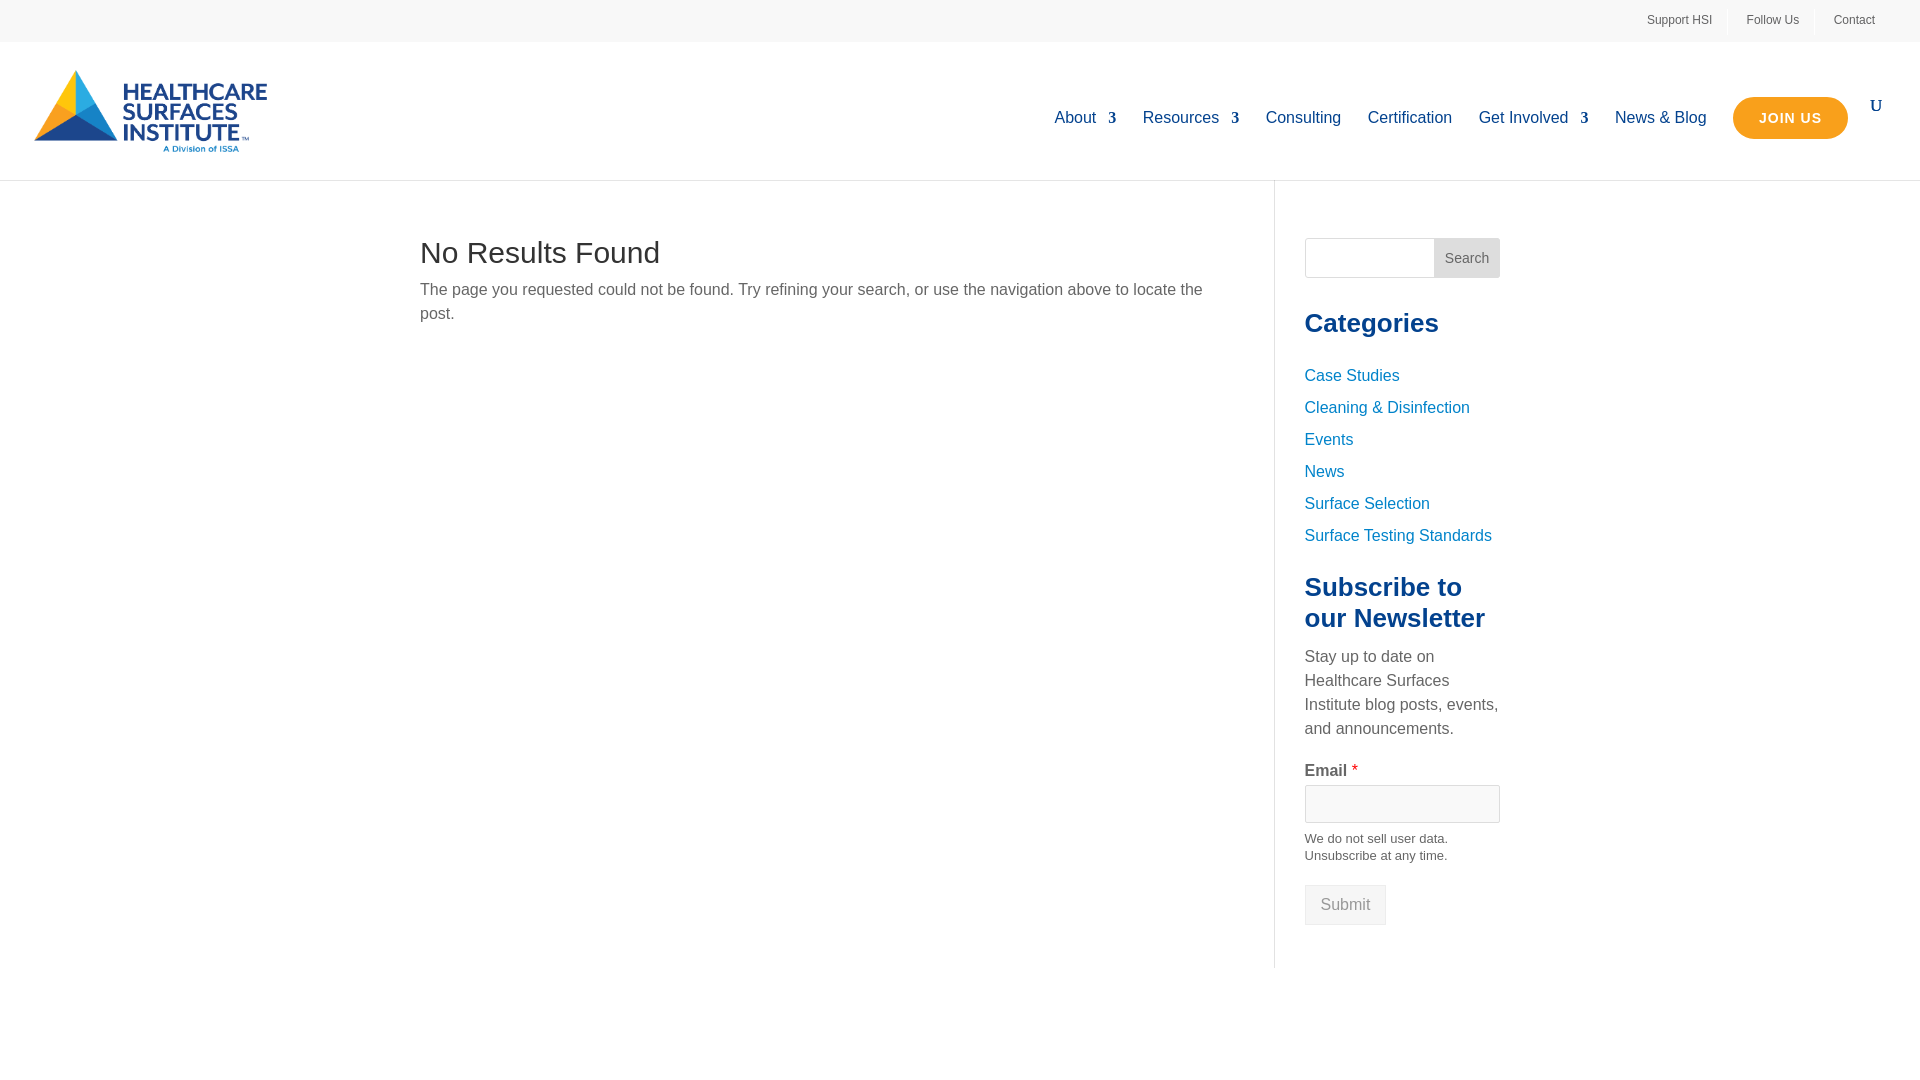 This screenshot has height=1080, width=1920. Describe the element at coordinates (1780, 21) in the screenshot. I see `Follow Us` at that location.